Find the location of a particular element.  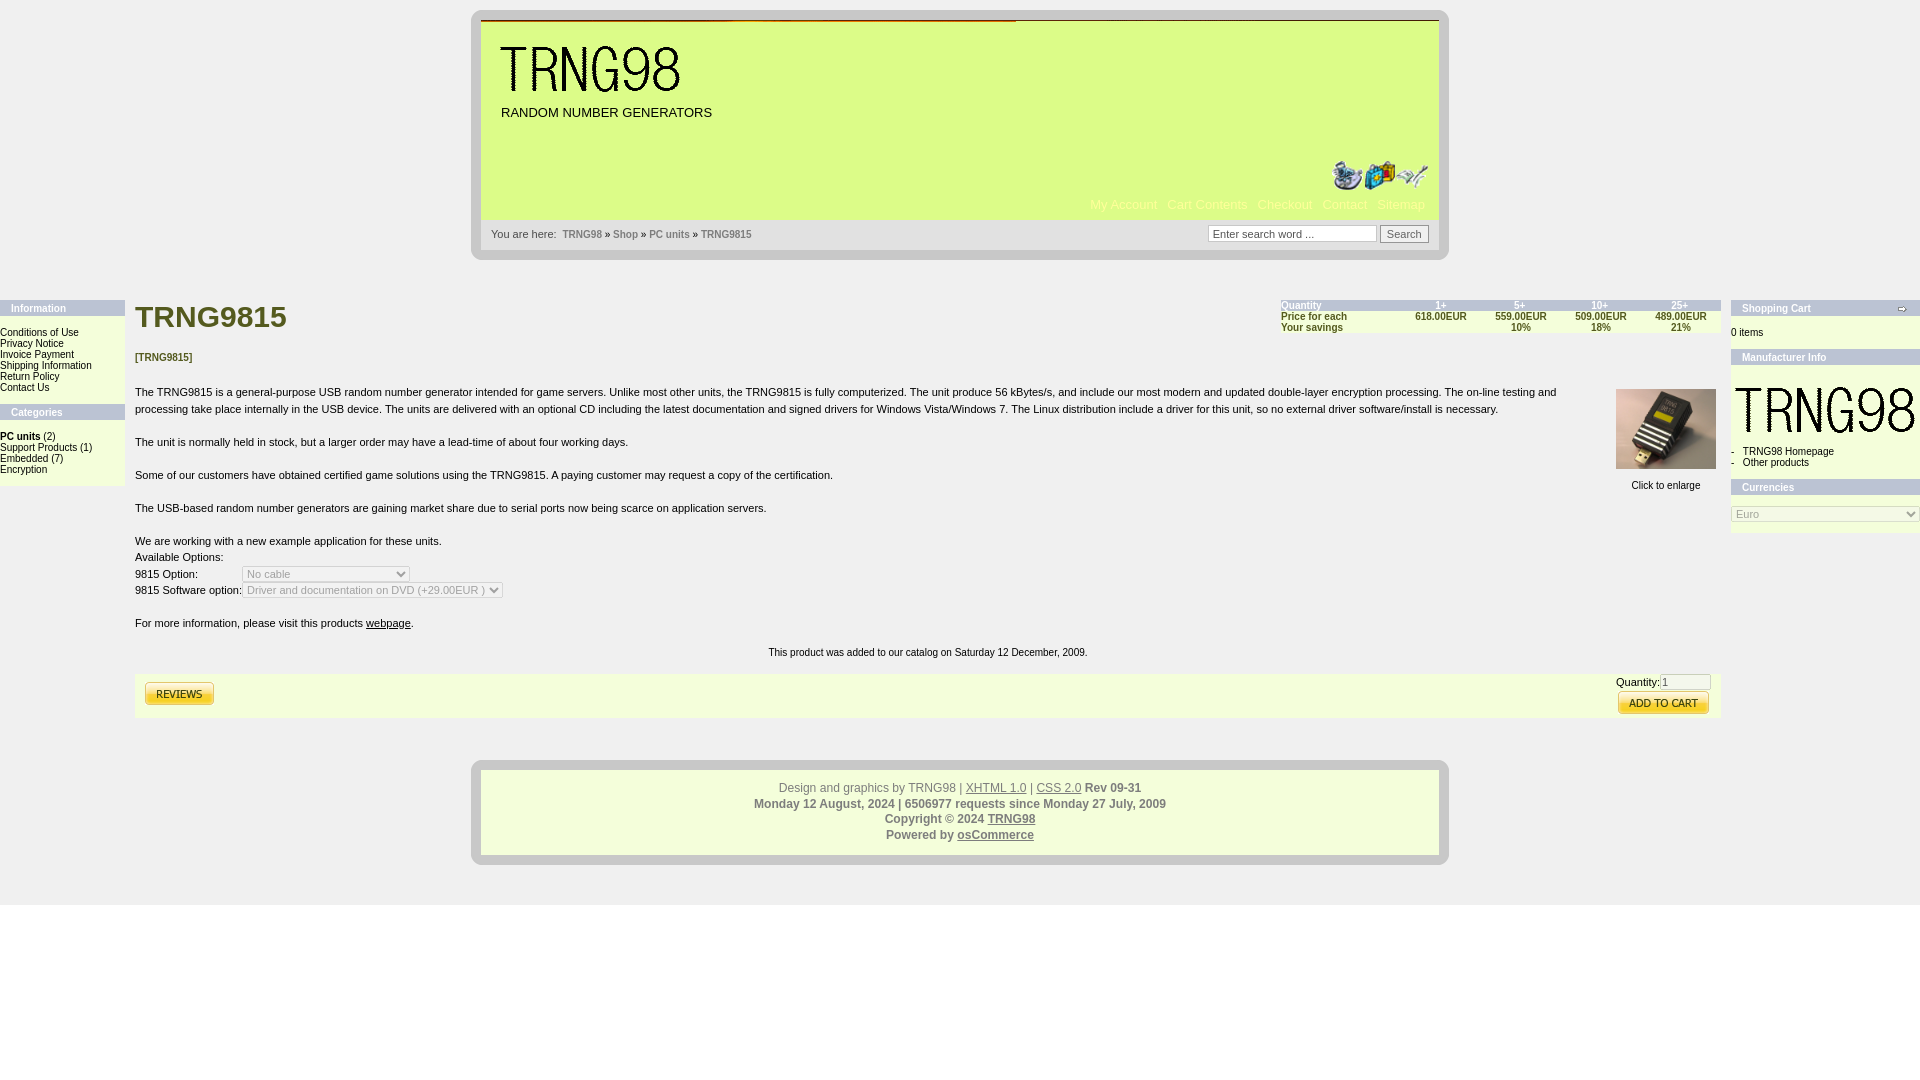

webpage is located at coordinates (388, 621).